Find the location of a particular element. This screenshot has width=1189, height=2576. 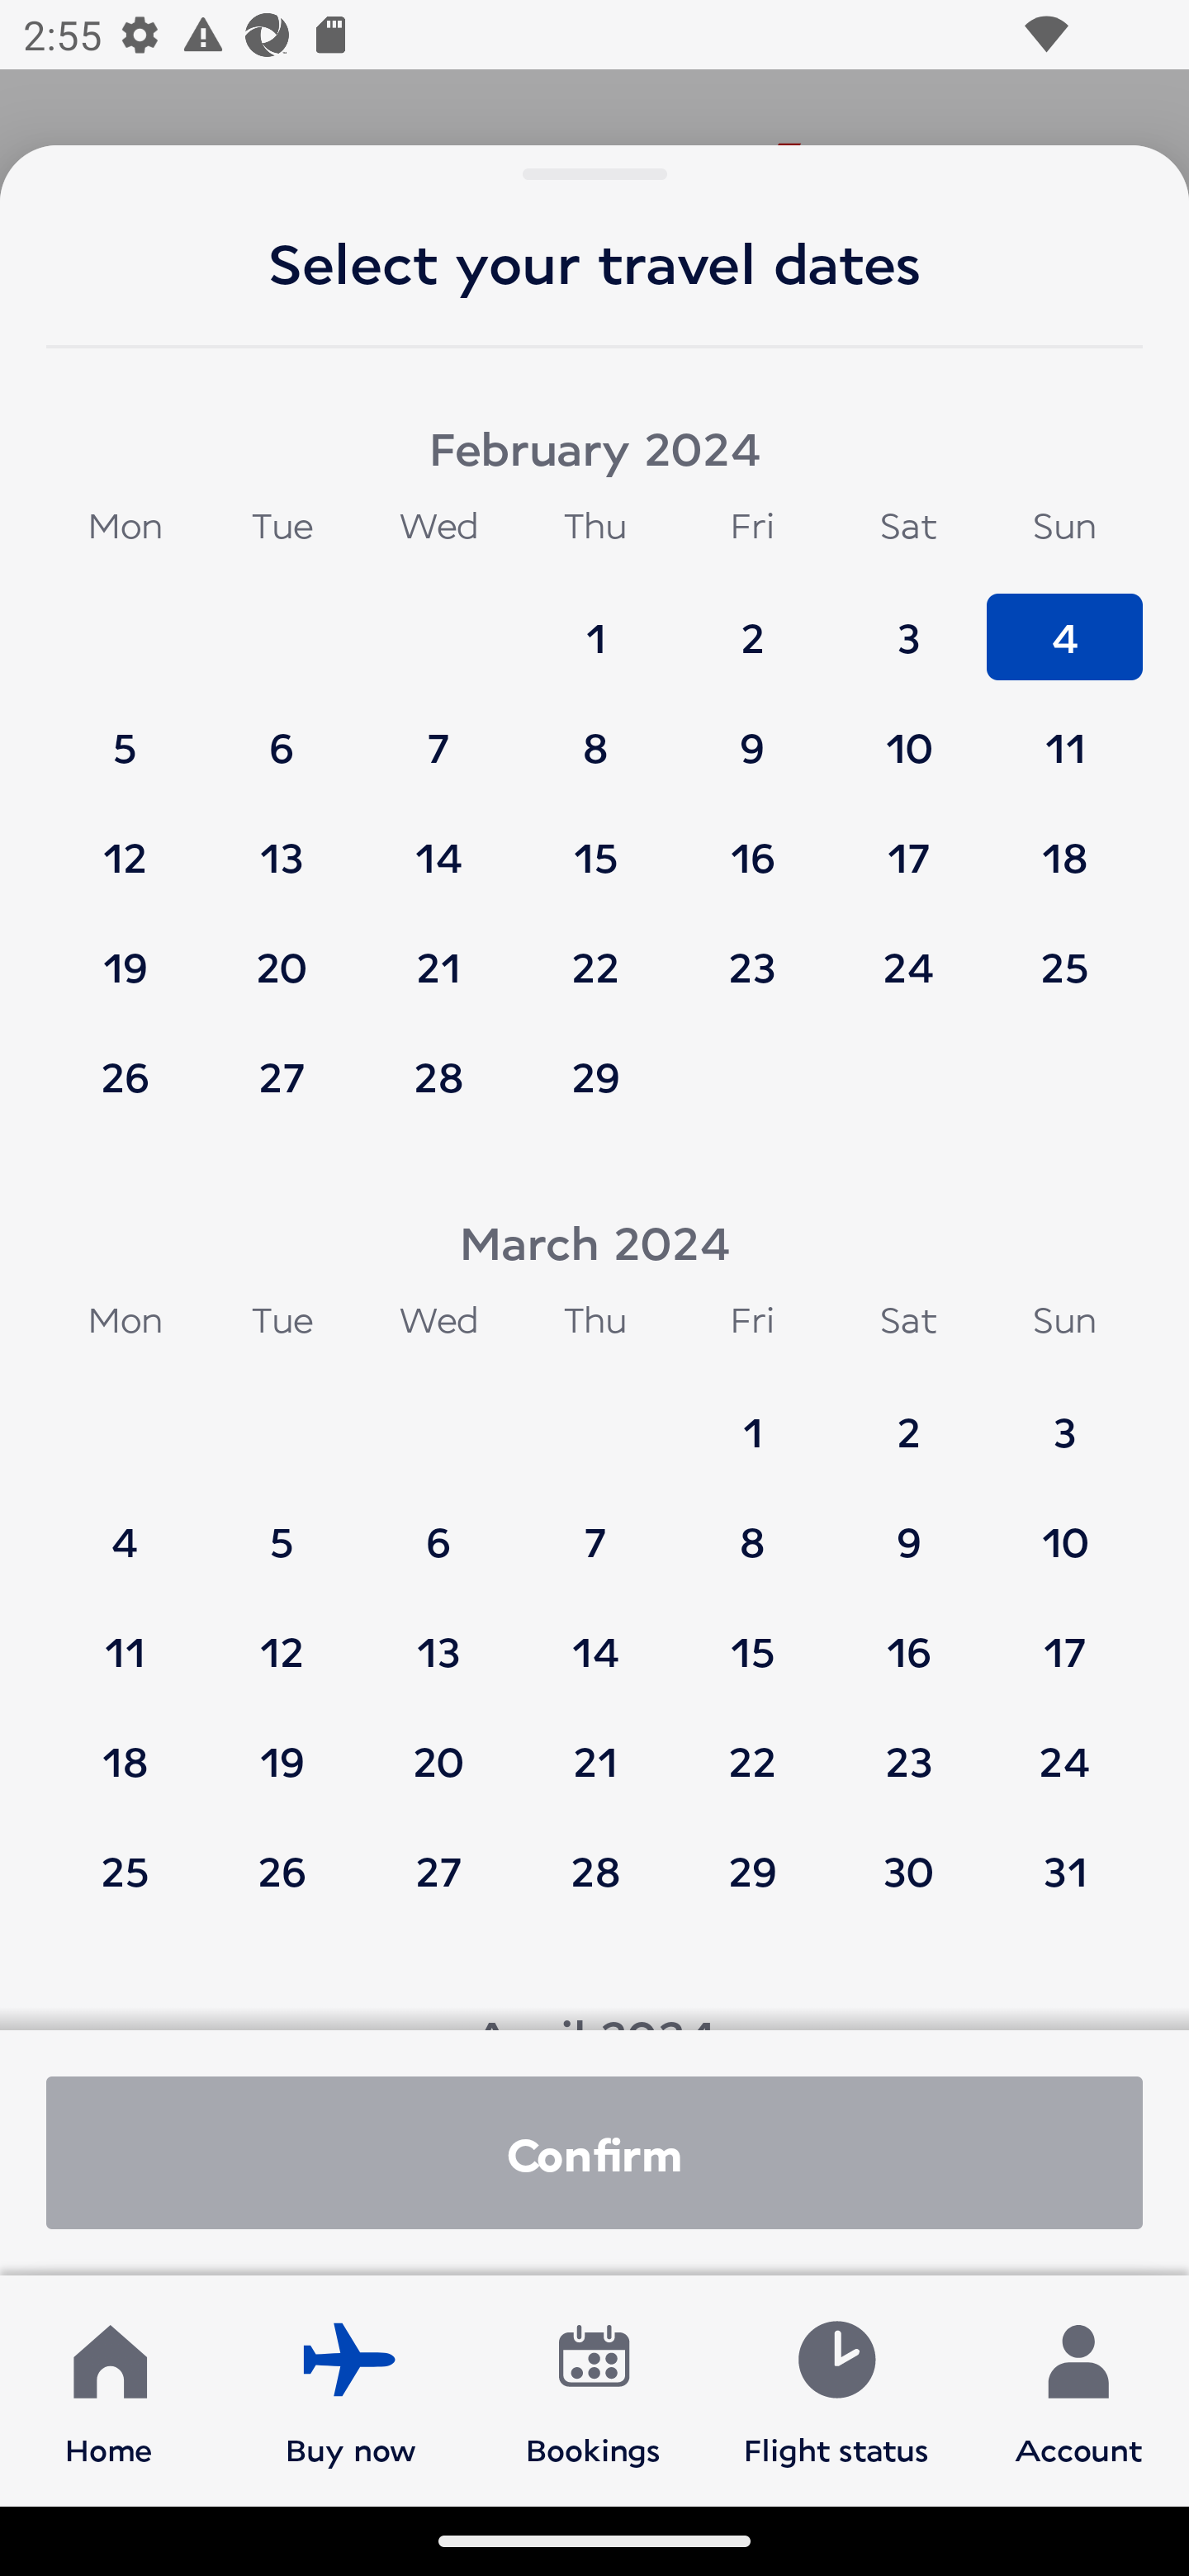

13 is located at coordinates (282, 842).